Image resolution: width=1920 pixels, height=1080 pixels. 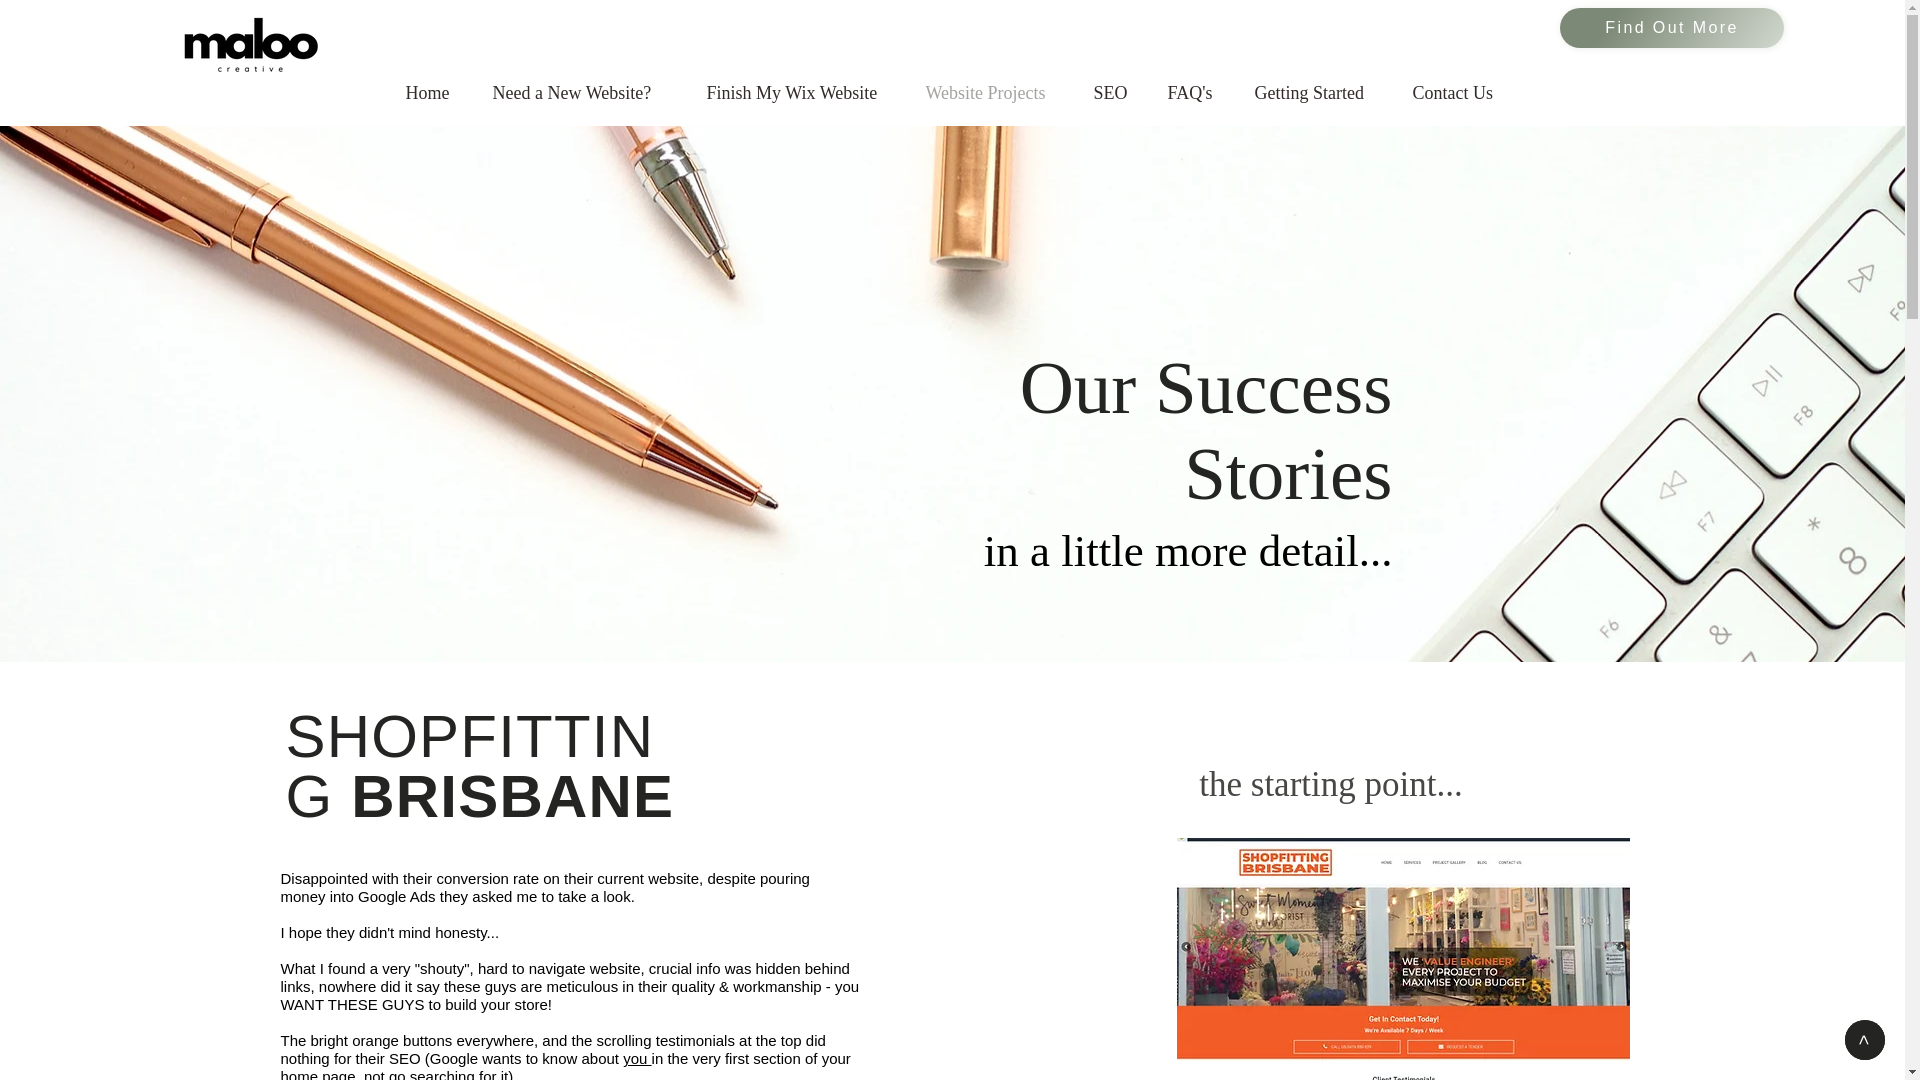 I want to click on SEO, so click(x=1110, y=93).